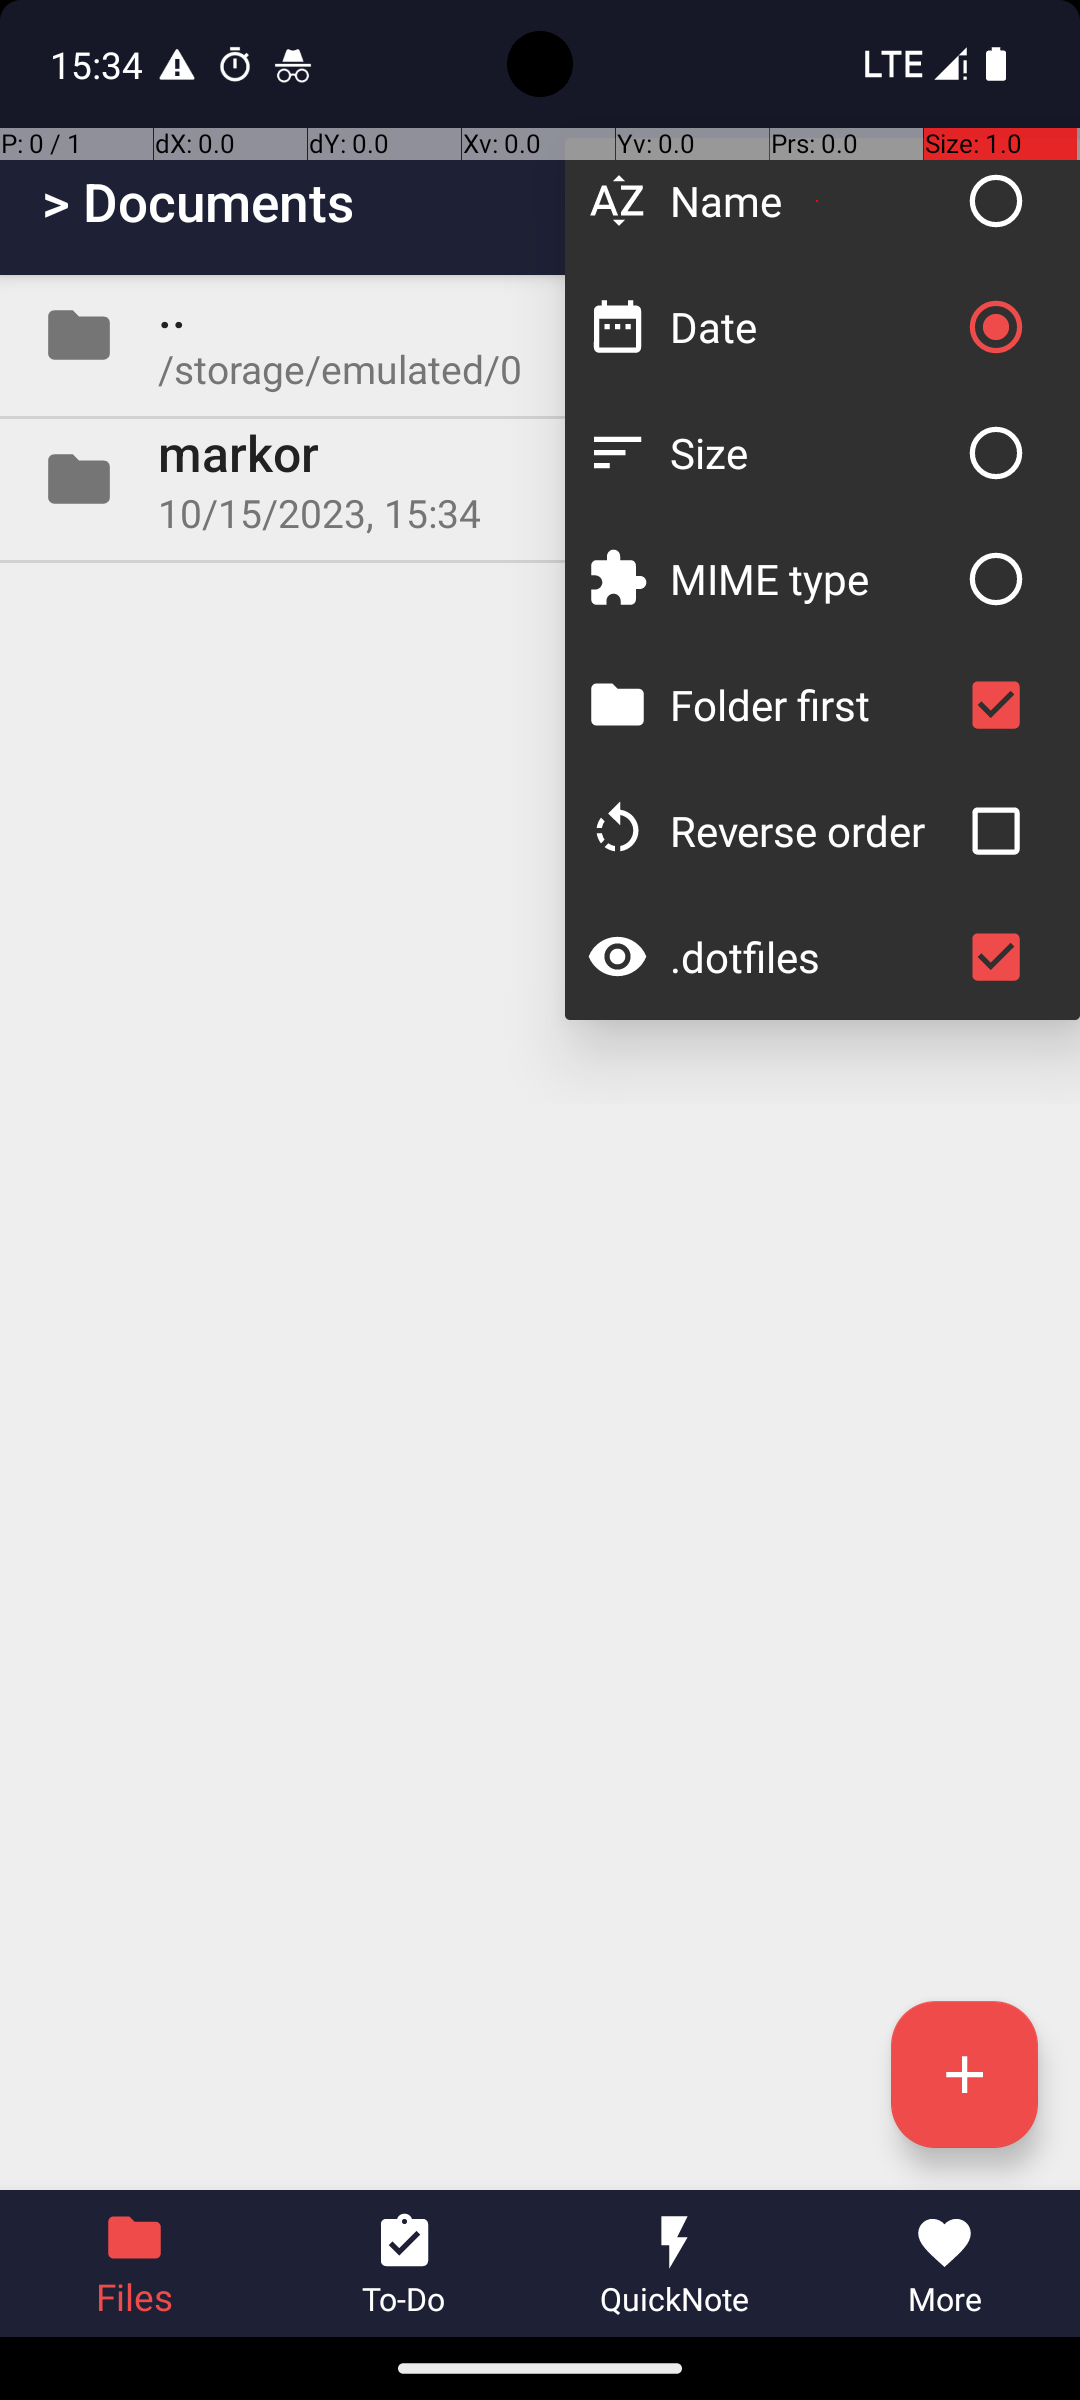 Image resolution: width=1080 pixels, height=2400 pixels. Describe the element at coordinates (812, 452) in the screenshot. I see `Size` at that location.